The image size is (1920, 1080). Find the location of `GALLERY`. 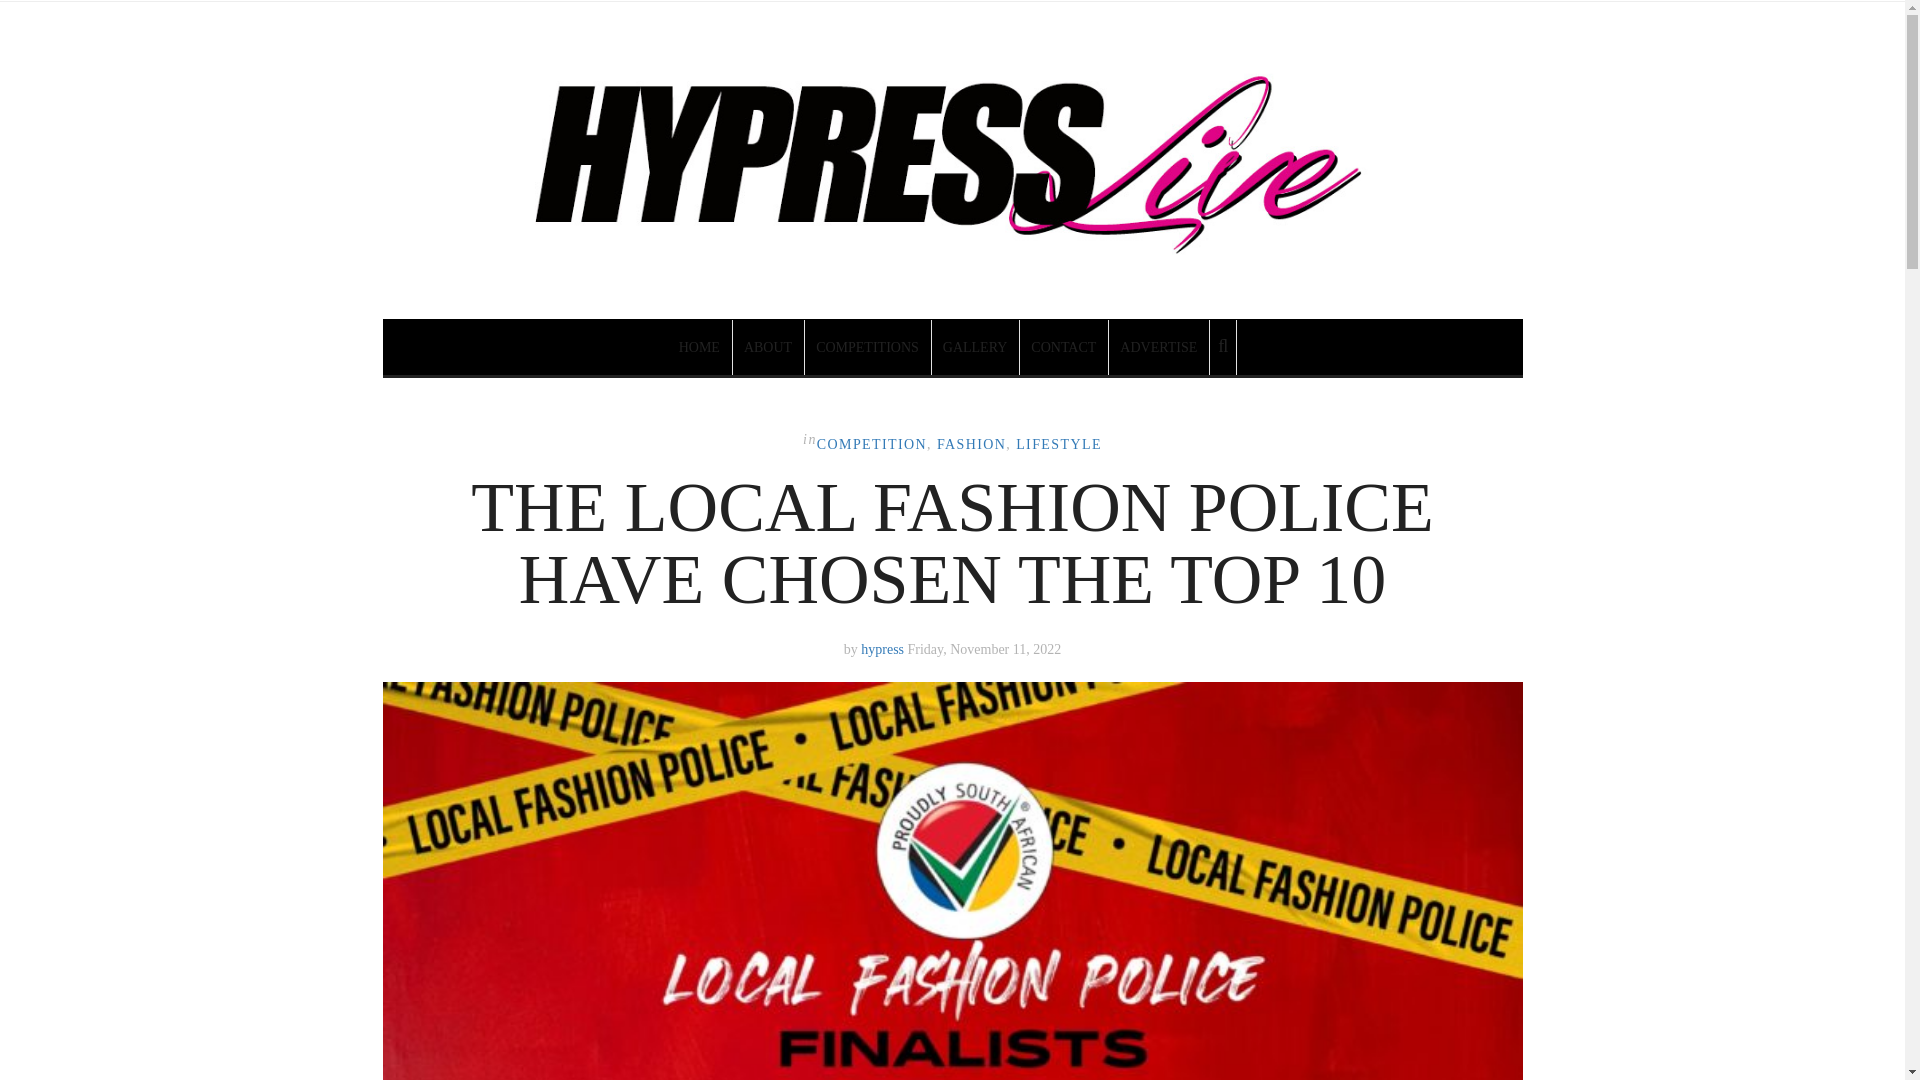

GALLERY is located at coordinates (976, 346).